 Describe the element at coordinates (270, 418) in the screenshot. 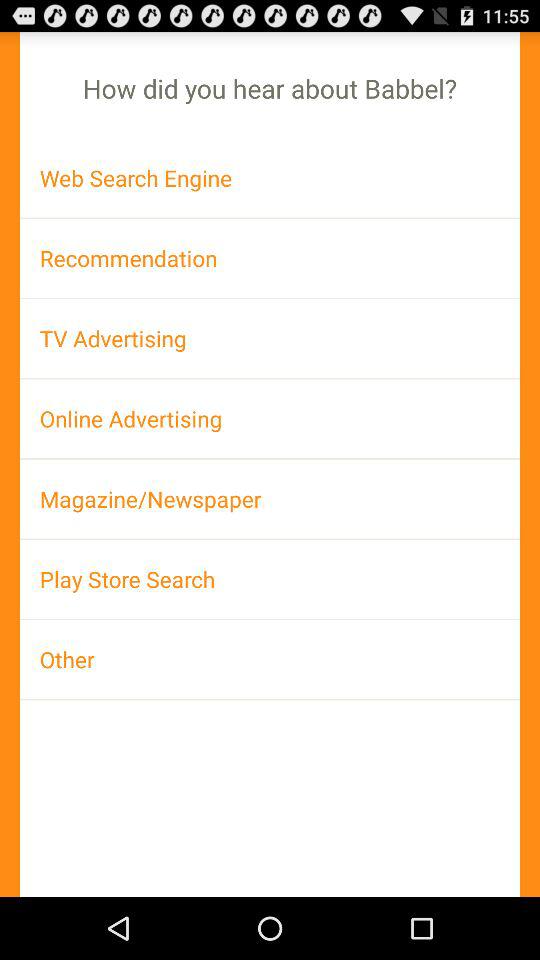

I see `tap the online advertising item` at that location.